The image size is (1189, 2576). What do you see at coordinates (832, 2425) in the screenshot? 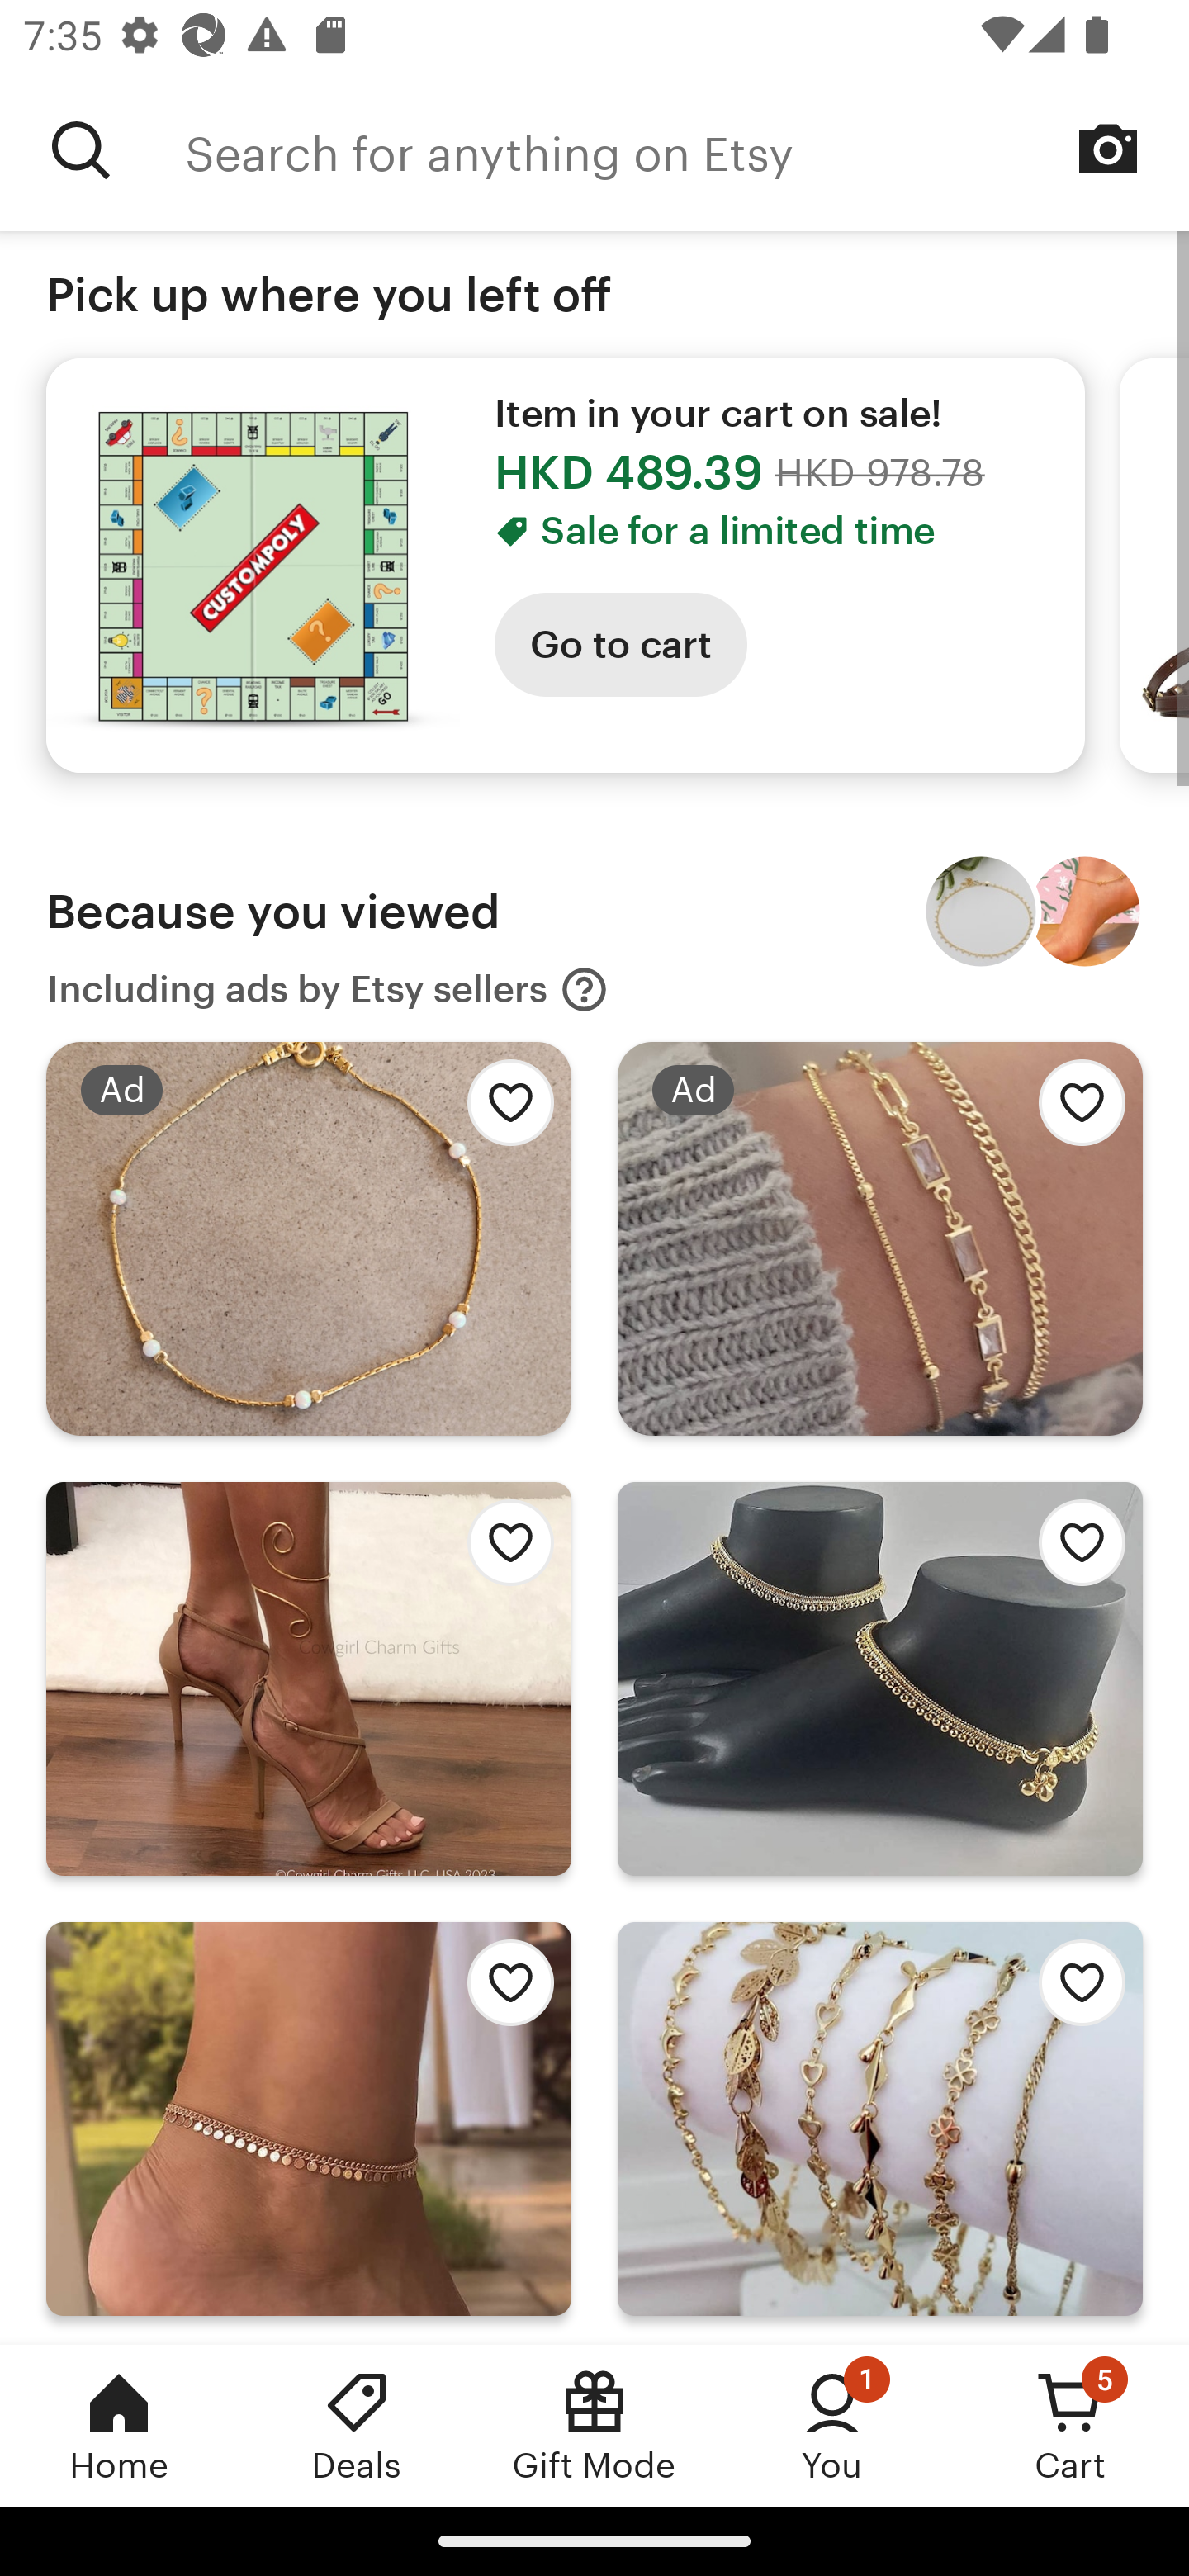
I see `You, 1 new notification You` at bounding box center [832, 2425].